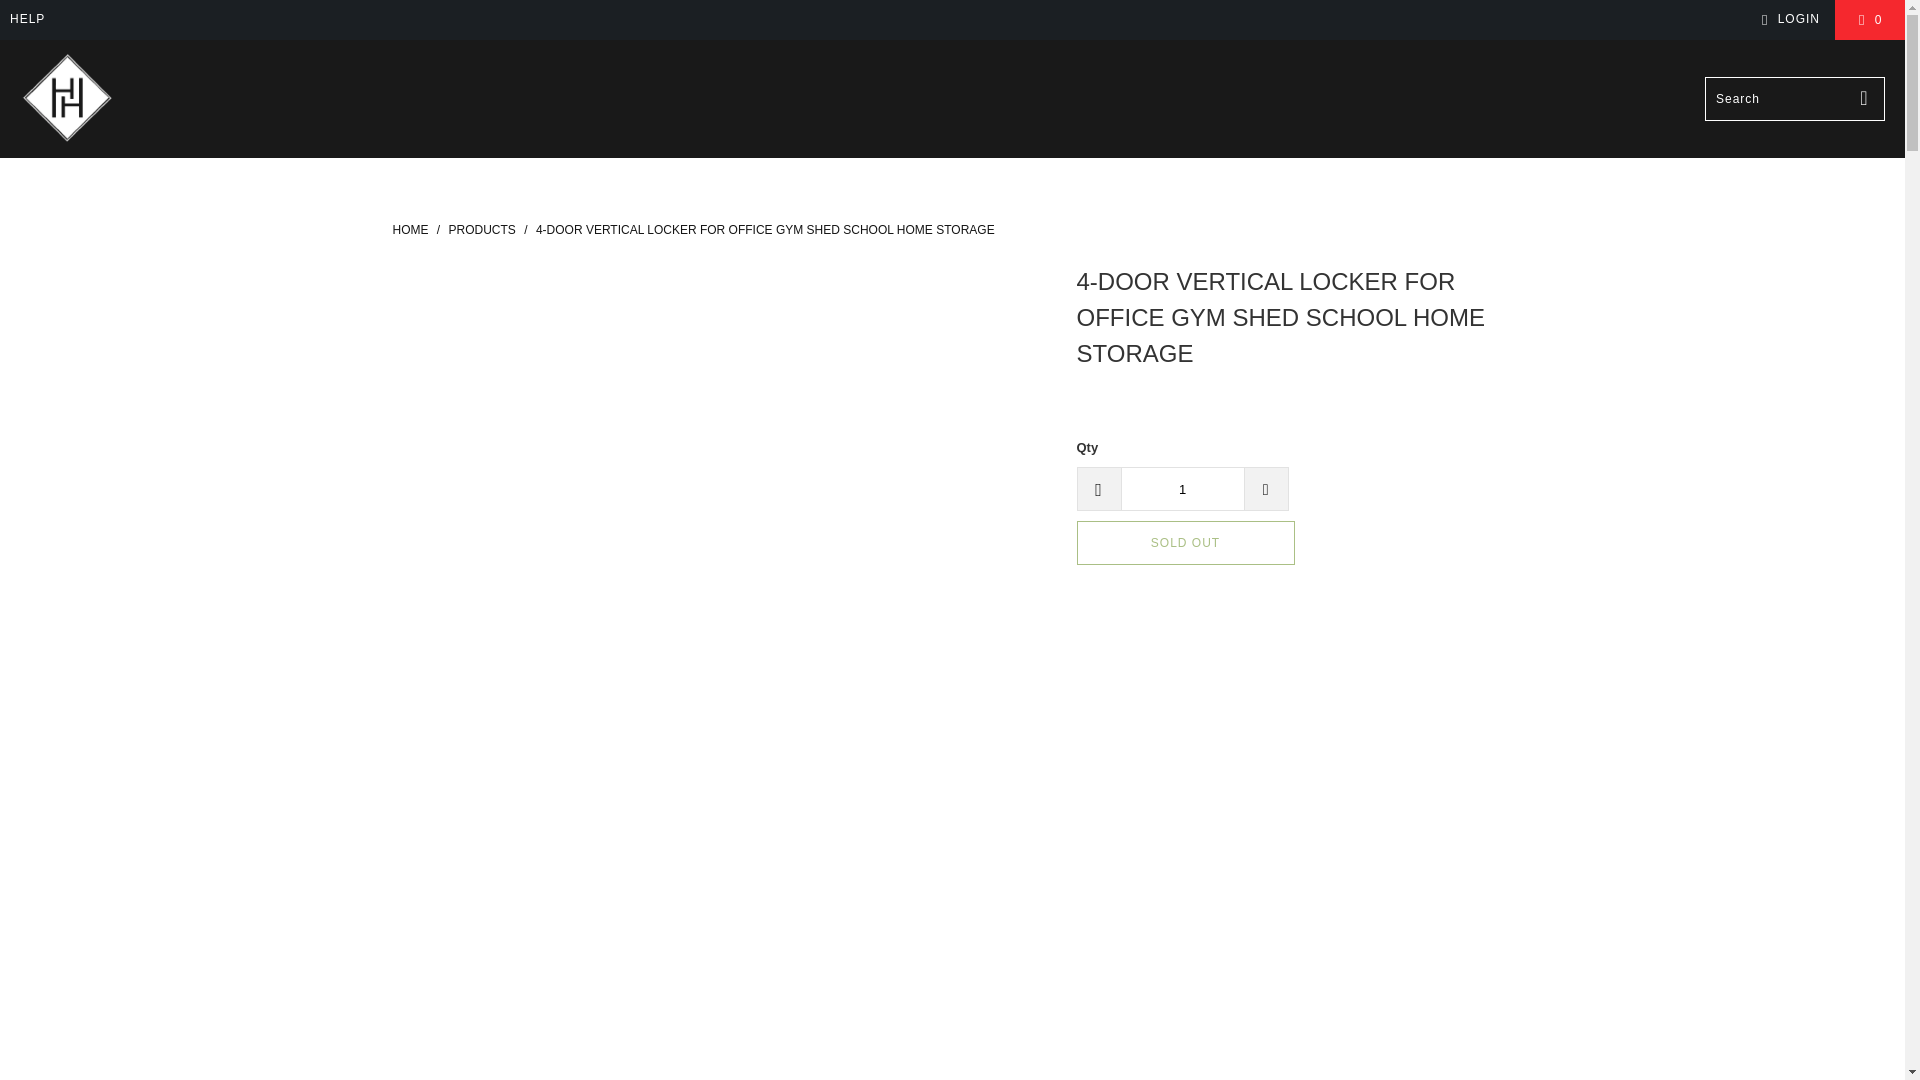  Describe the element at coordinates (67, 98) in the screenshot. I see `The Hippie House` at that location.